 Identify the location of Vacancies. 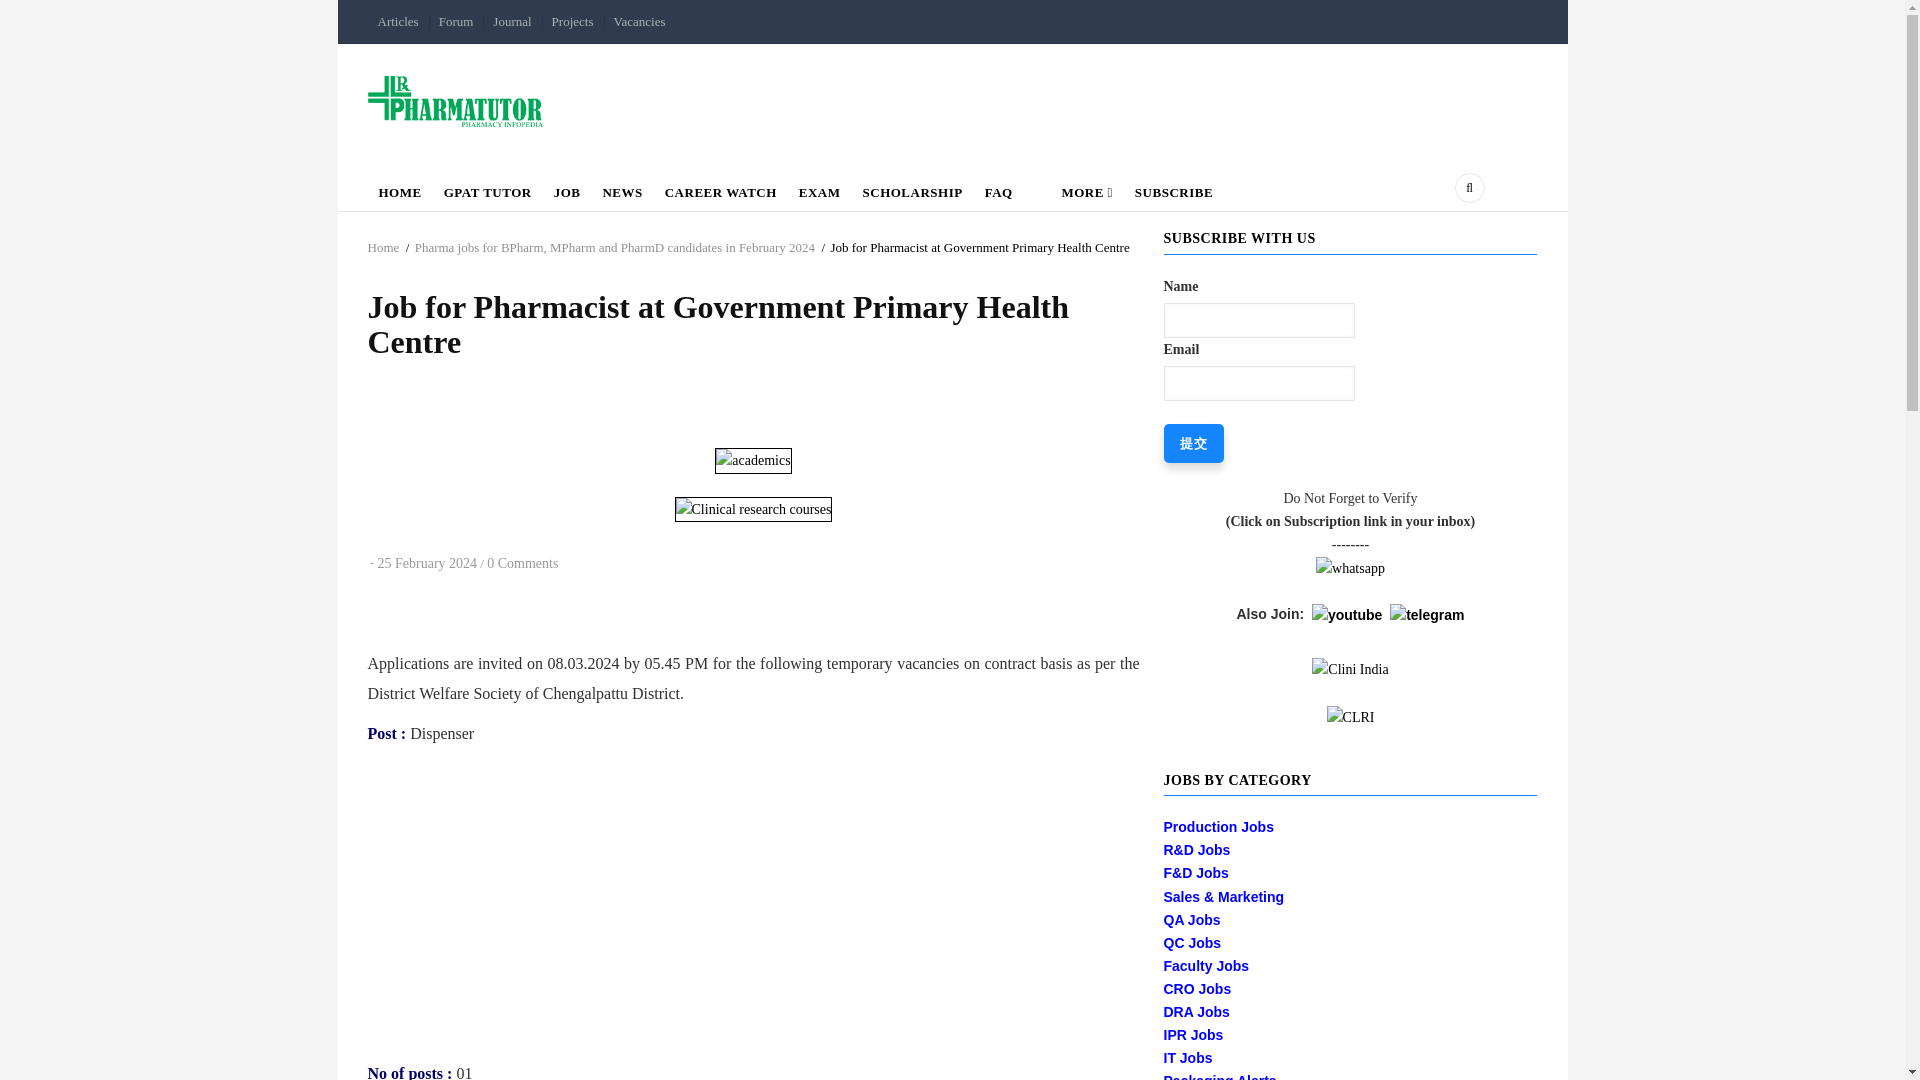
(640, 22).